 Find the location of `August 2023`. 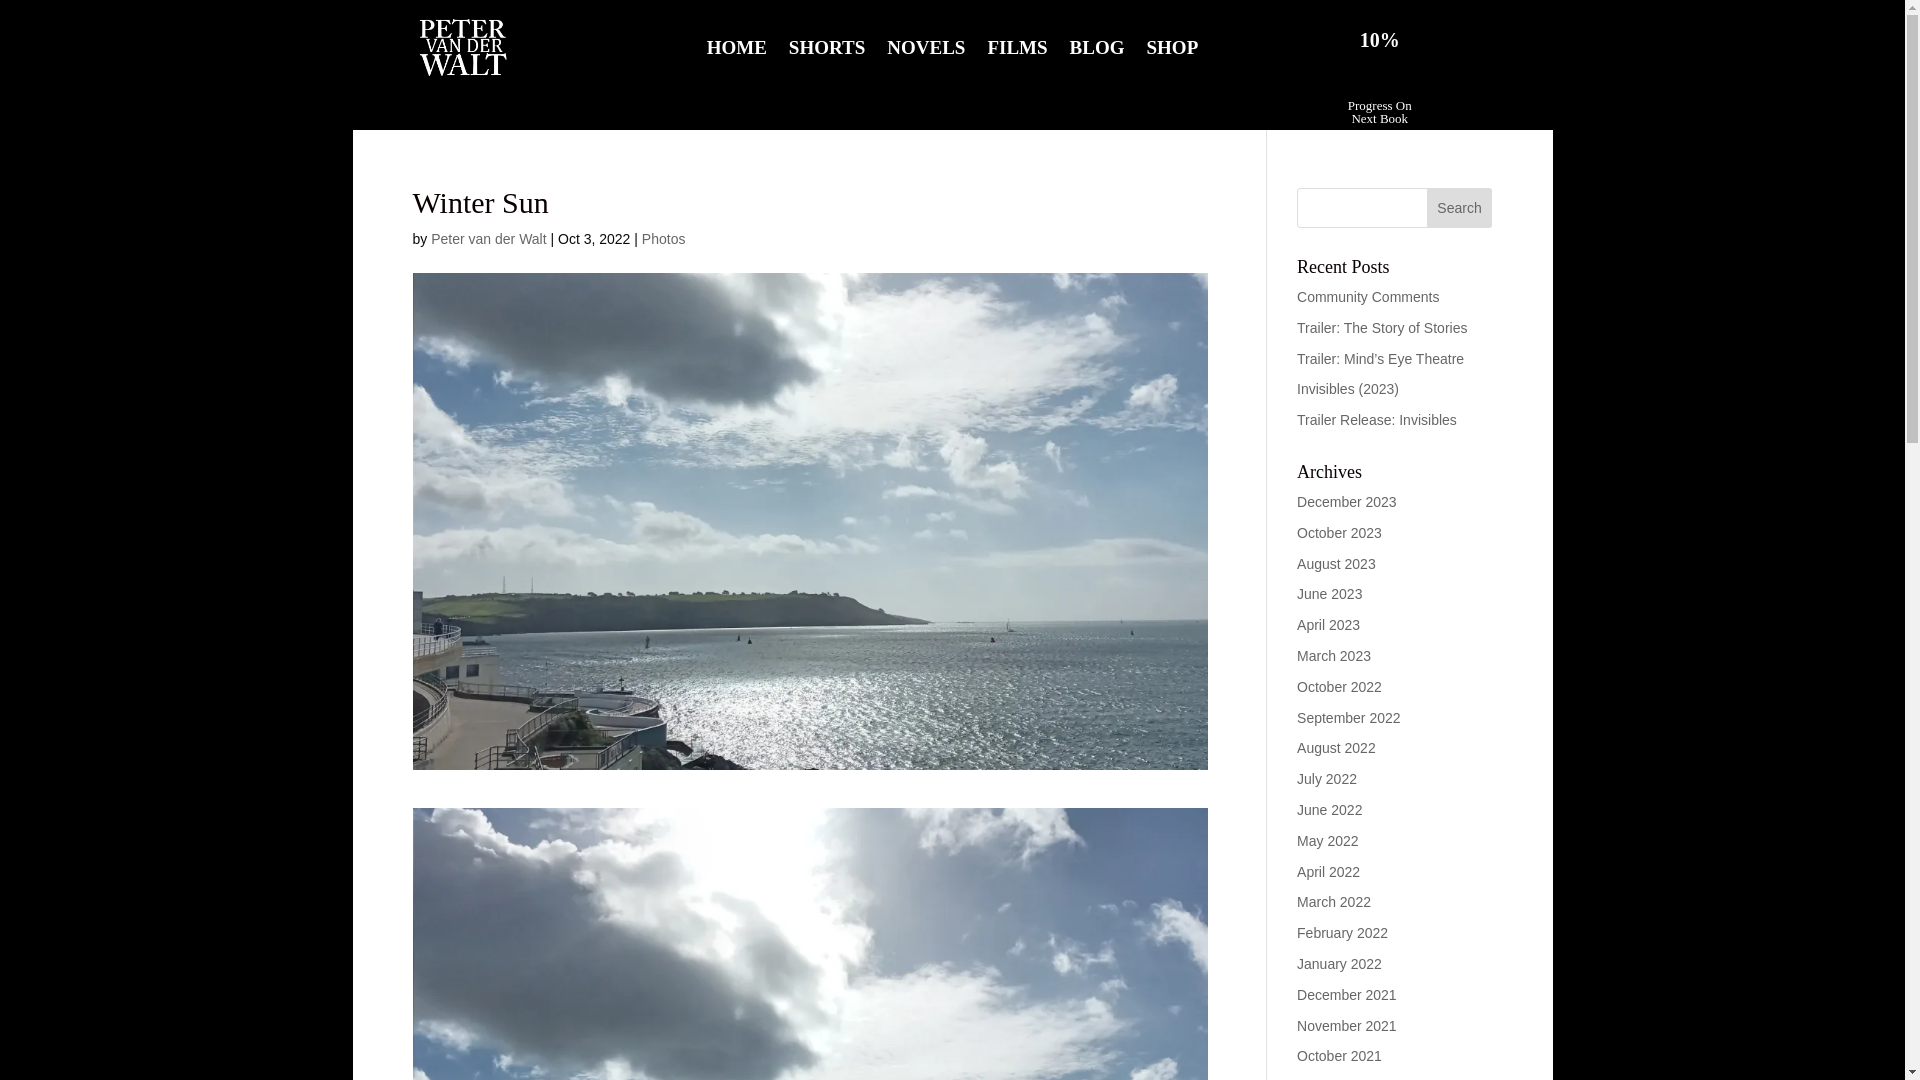

August 2023 is located at coordinates (1336, 564).